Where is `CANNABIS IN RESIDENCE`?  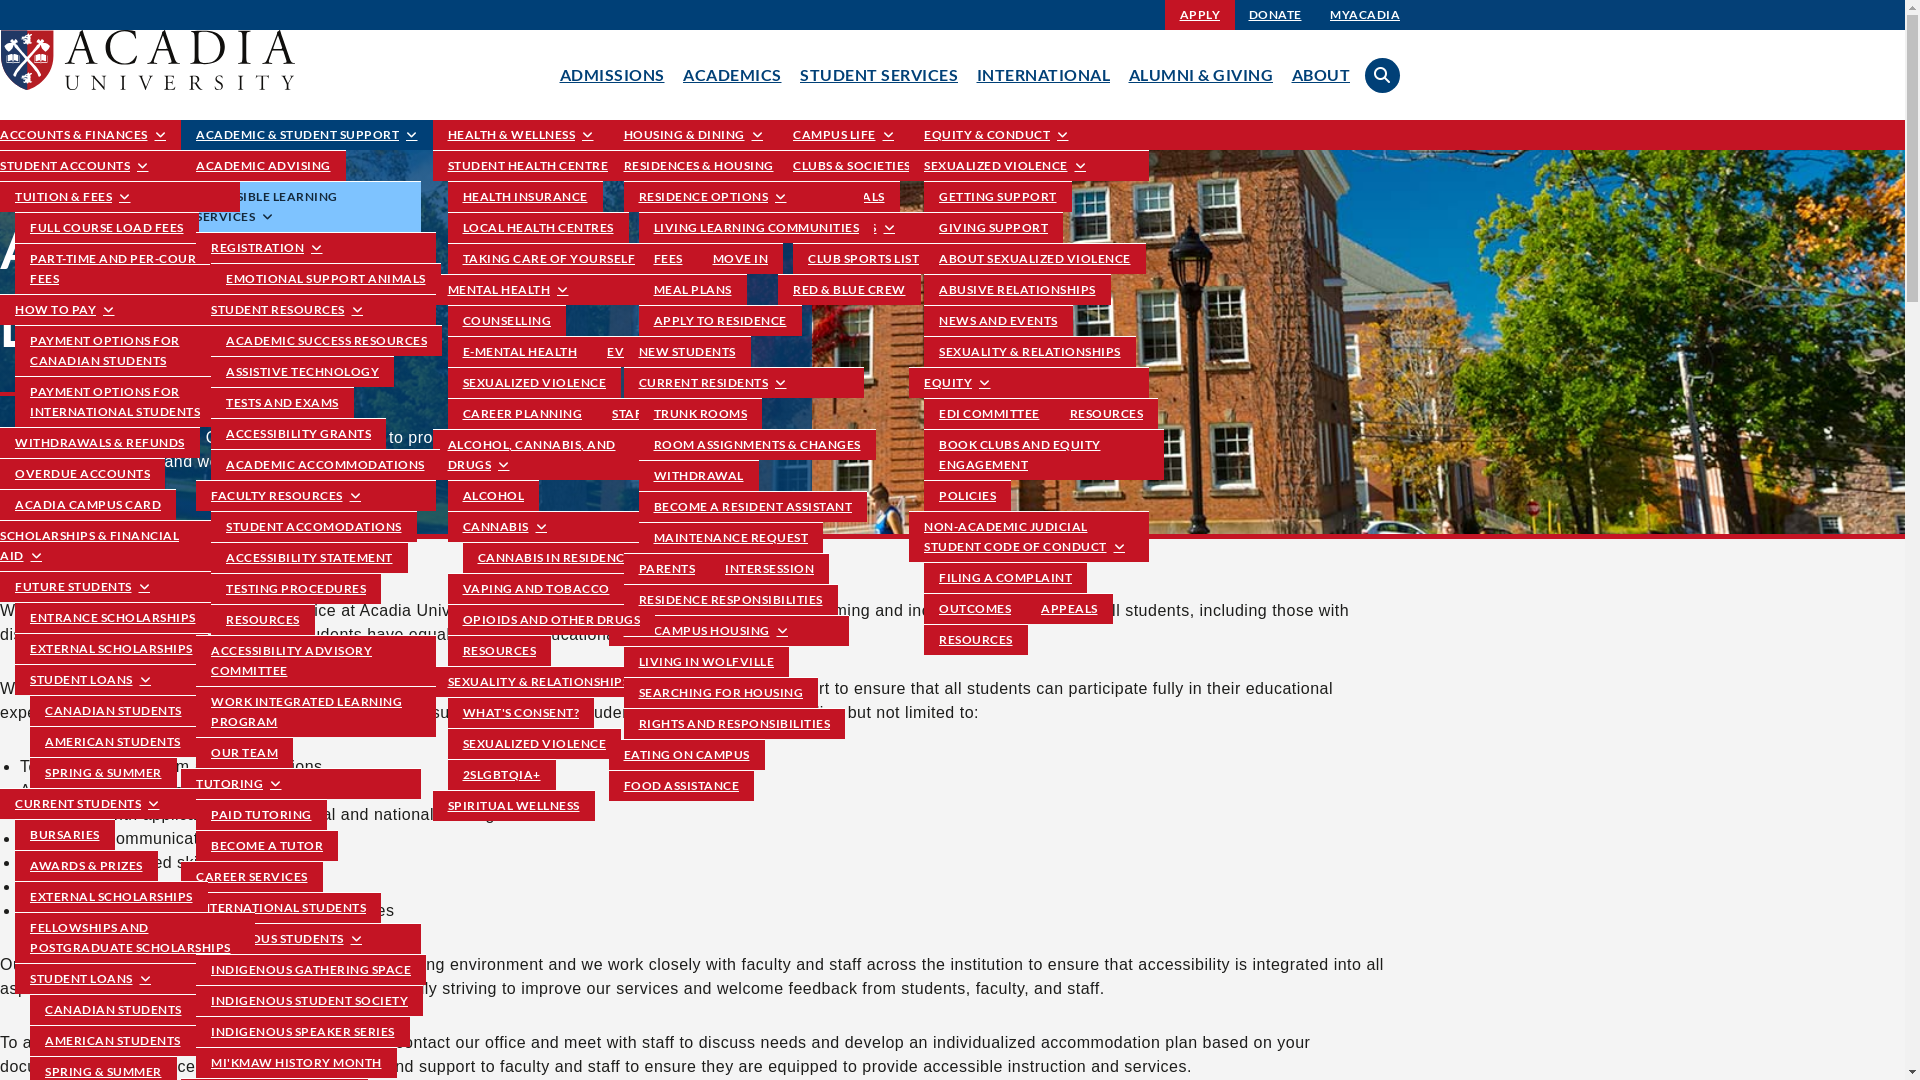 CANNABIS IN RESIDENCE is located at coordinates (554, 558).